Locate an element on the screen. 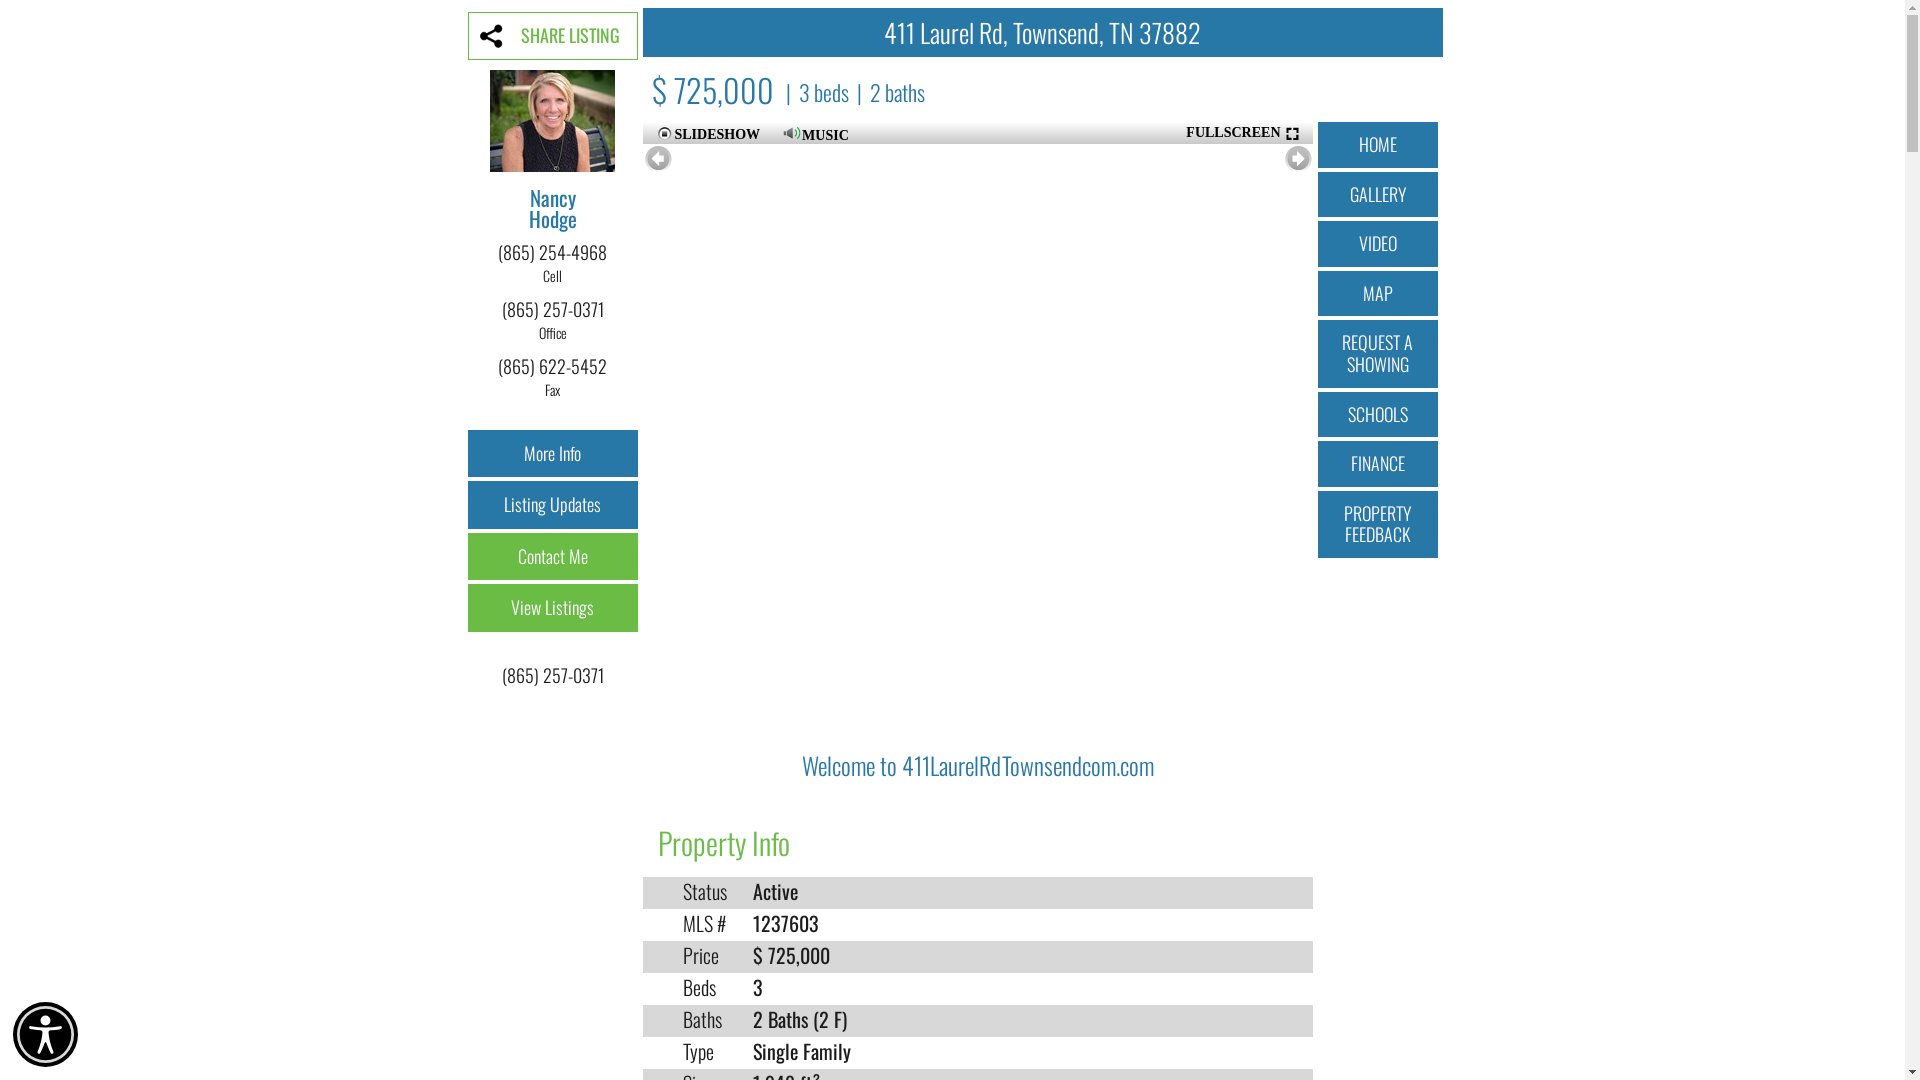  Listing Updates is located at coordinates (553, 505).